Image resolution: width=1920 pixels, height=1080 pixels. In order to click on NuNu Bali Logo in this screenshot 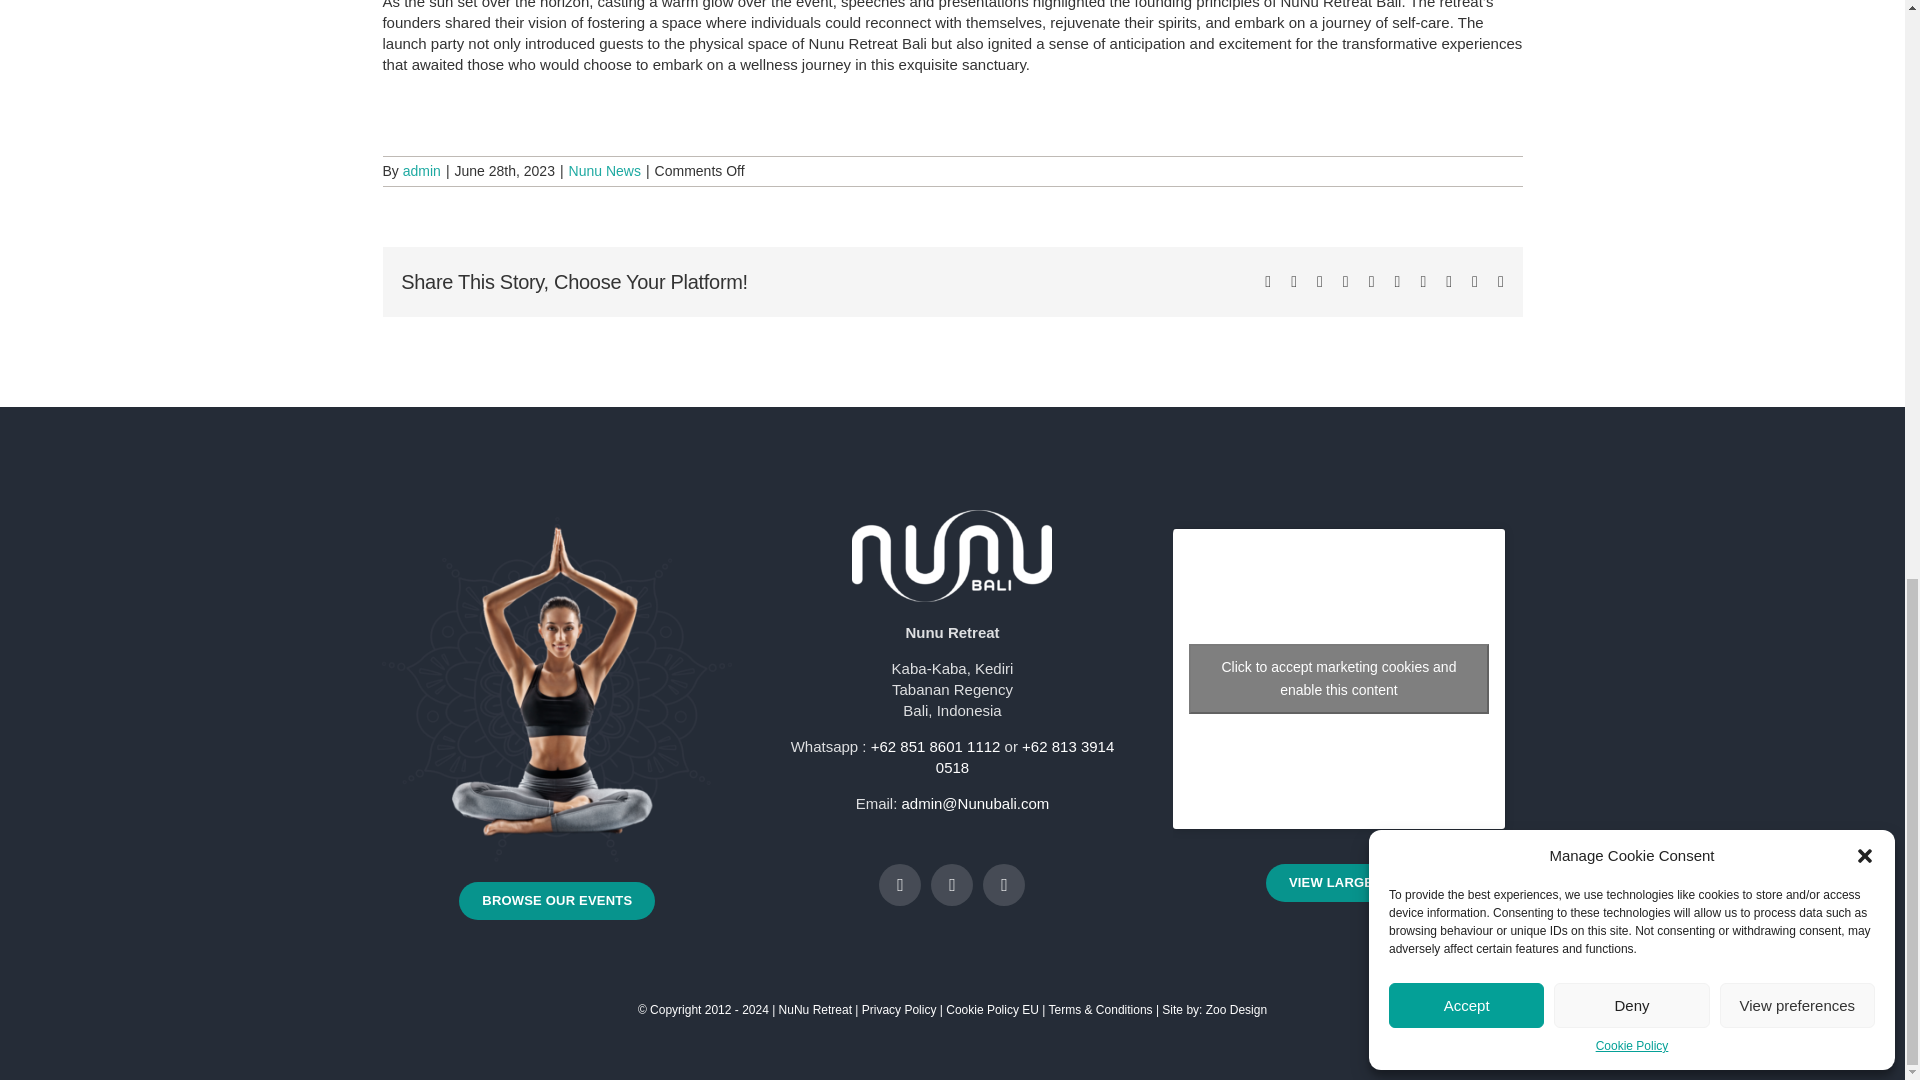, I will do `click(952, 555)`.